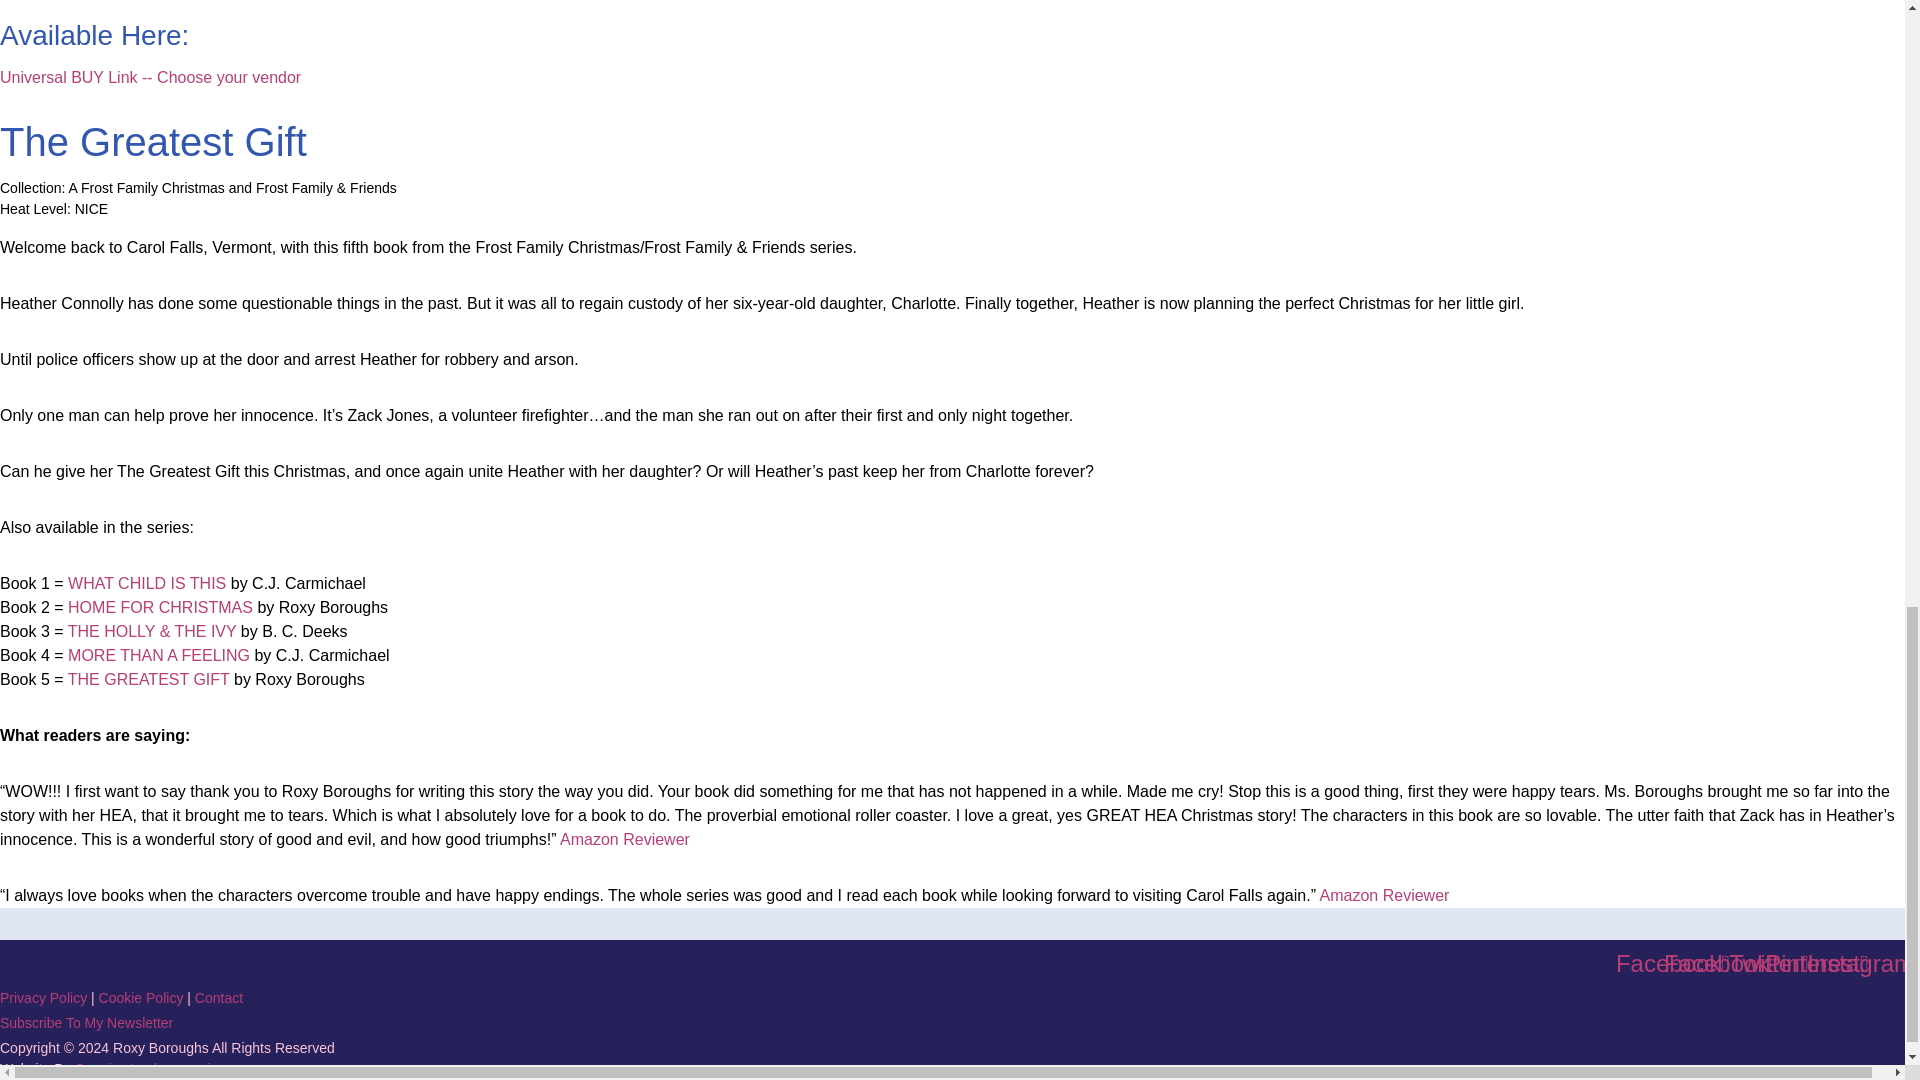  I want to click on Instagram, so click(1865, 964).